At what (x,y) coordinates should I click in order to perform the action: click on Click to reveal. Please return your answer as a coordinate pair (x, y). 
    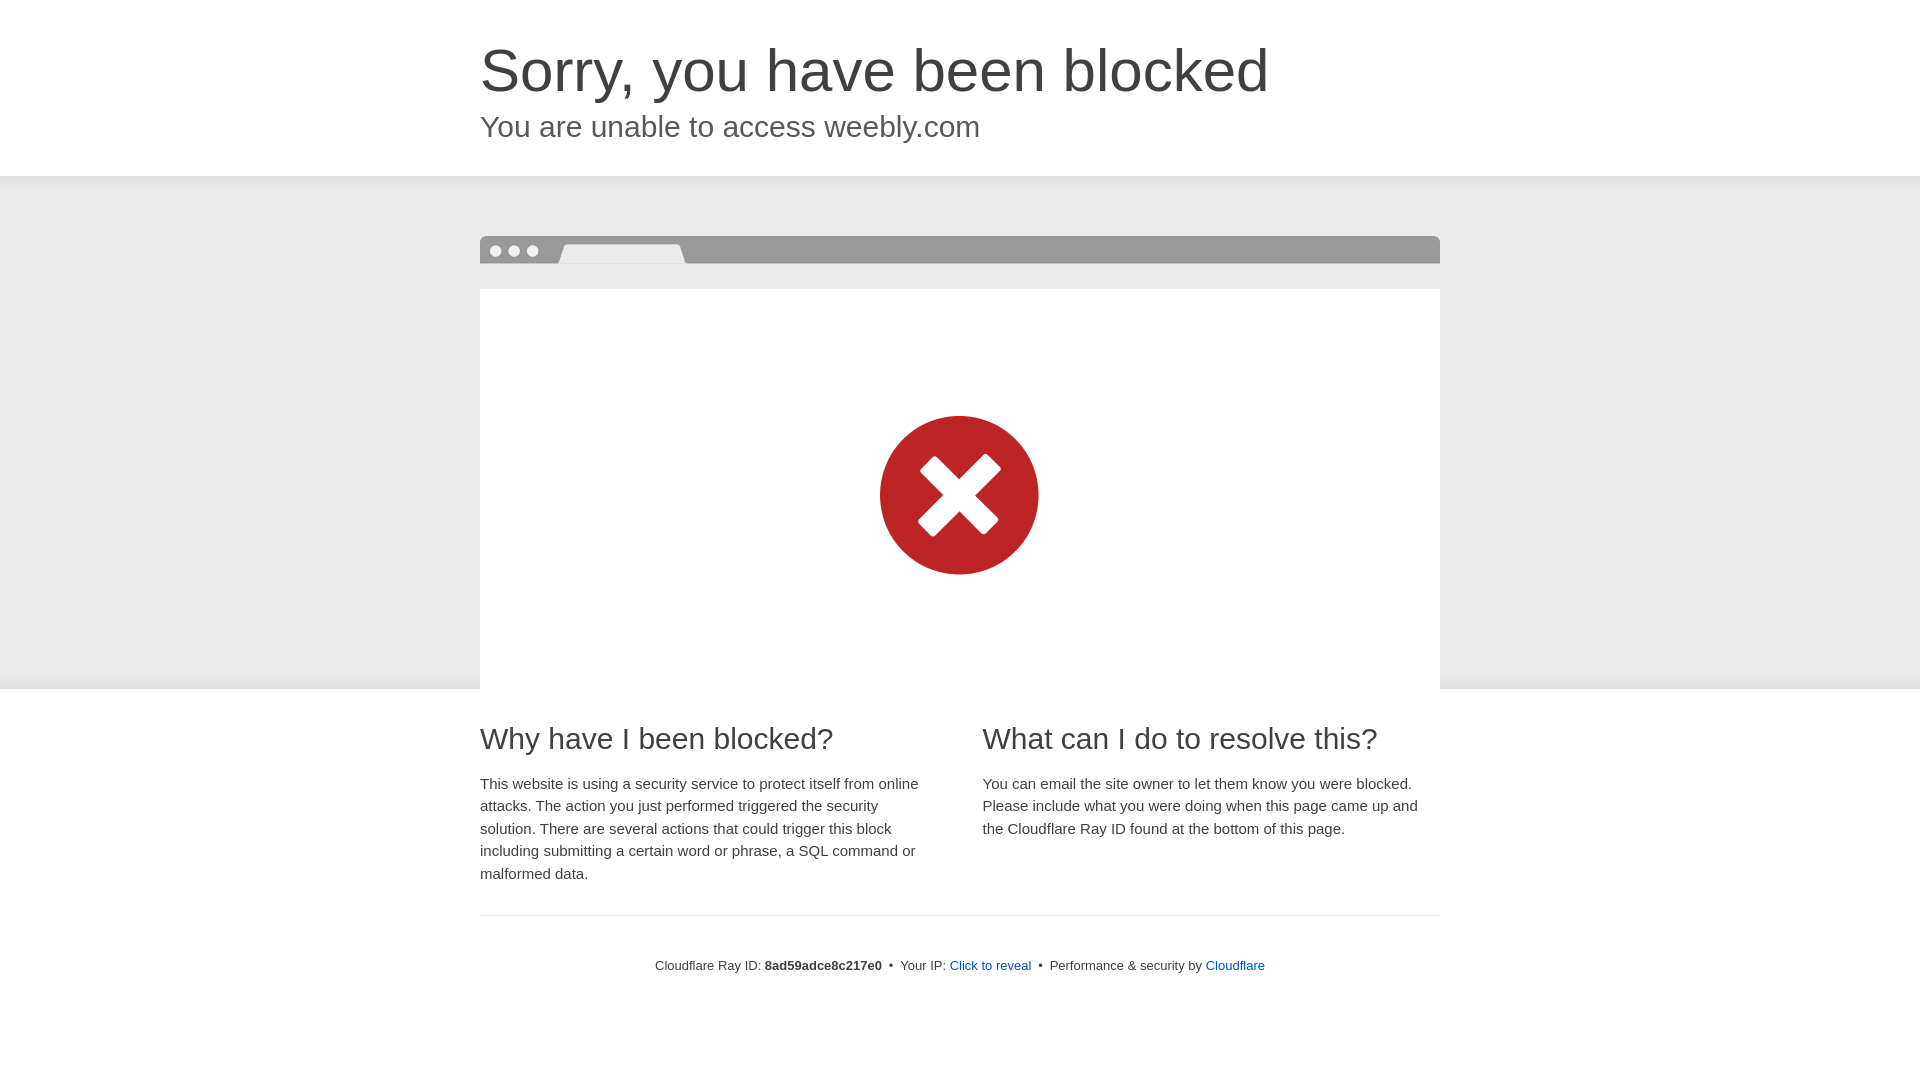
    Looking at the image, I should click on (991, 966).